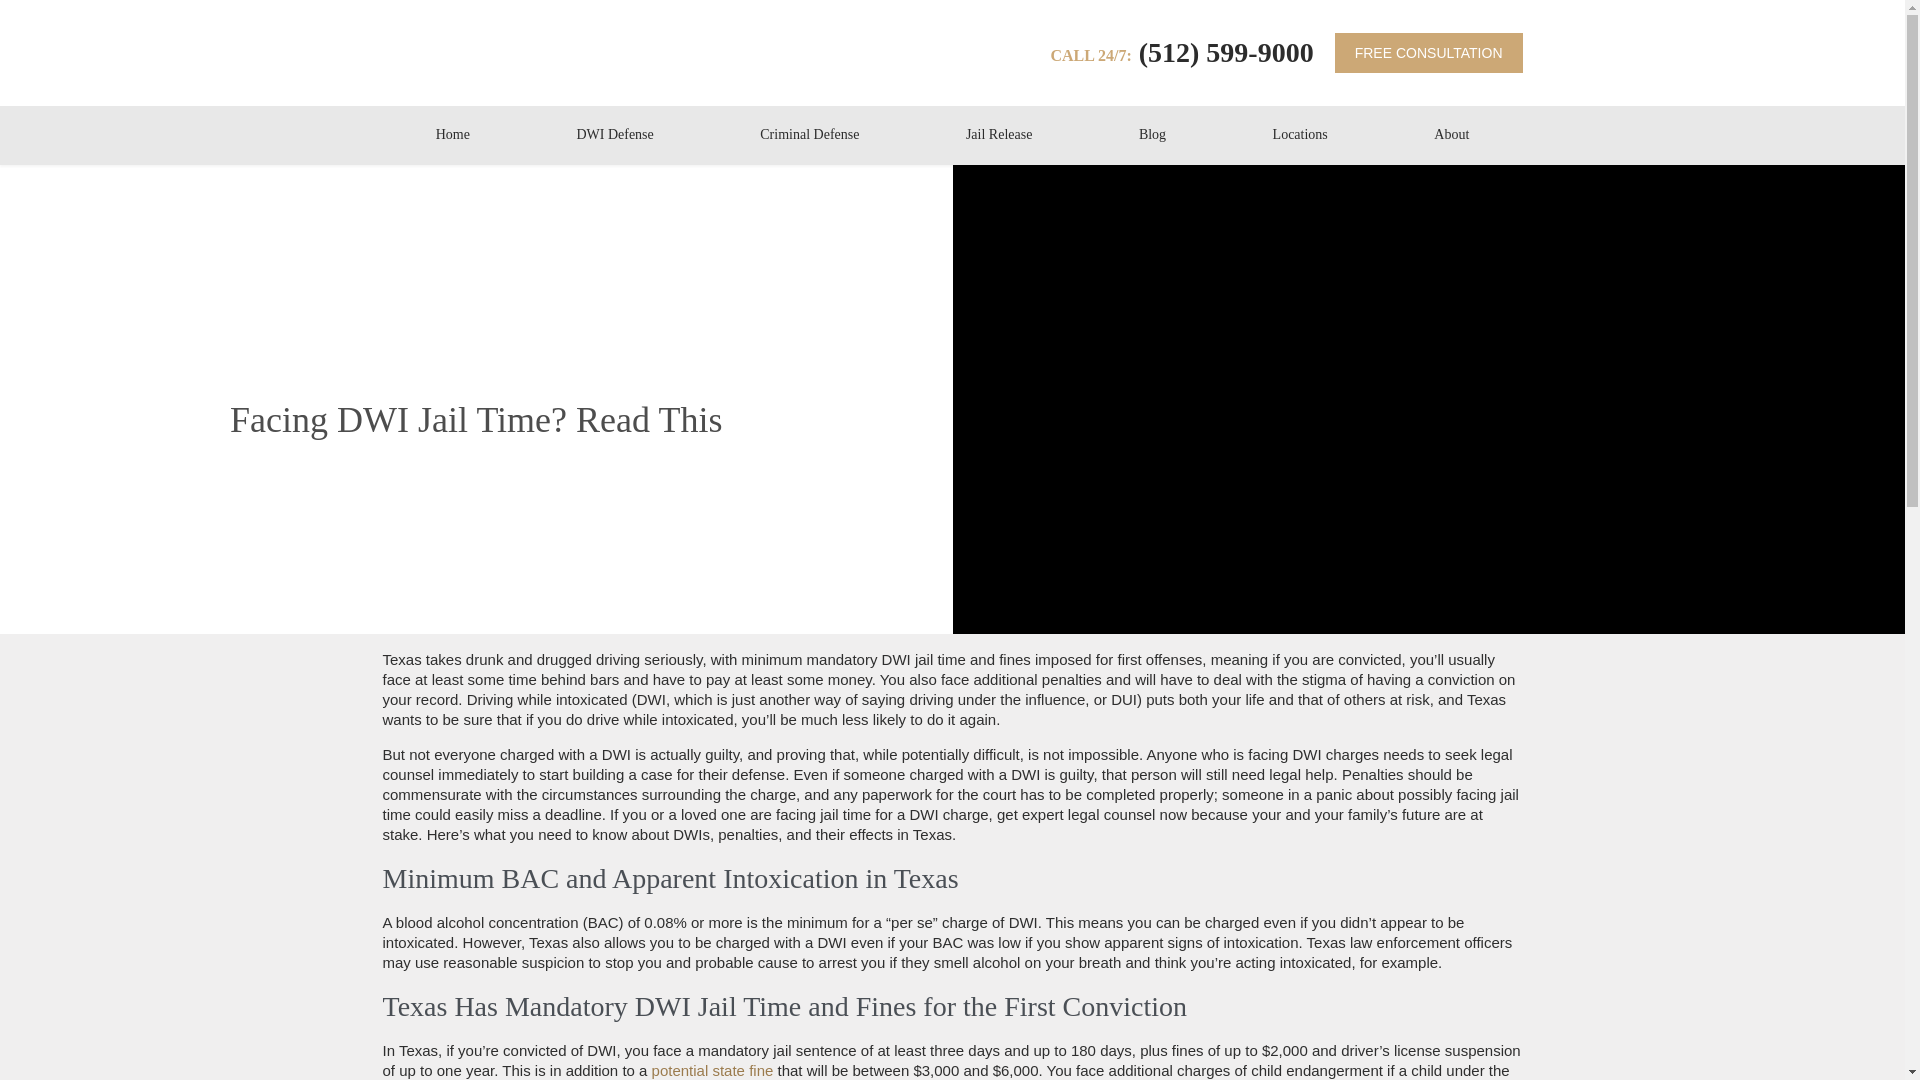  I want to click on Home, so click(452, 134).